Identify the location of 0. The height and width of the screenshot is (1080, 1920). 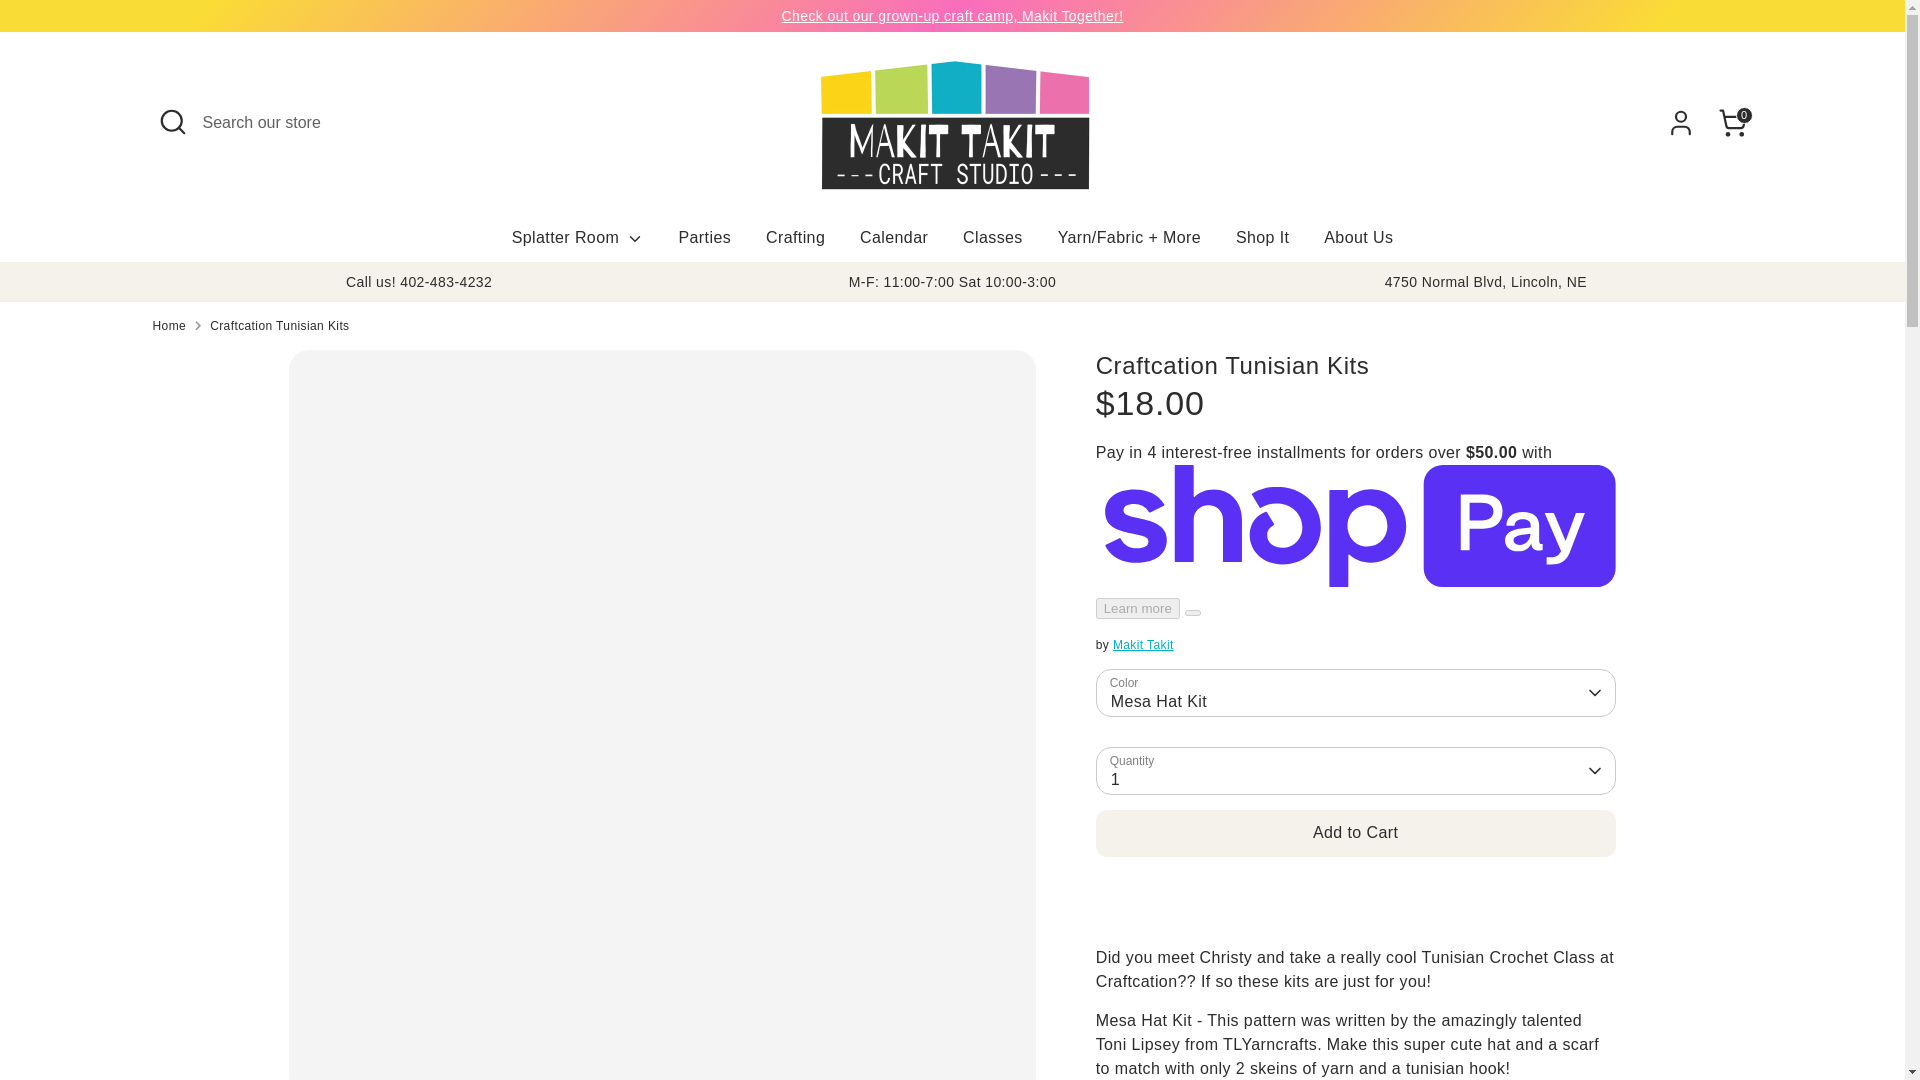
(1732, 122).